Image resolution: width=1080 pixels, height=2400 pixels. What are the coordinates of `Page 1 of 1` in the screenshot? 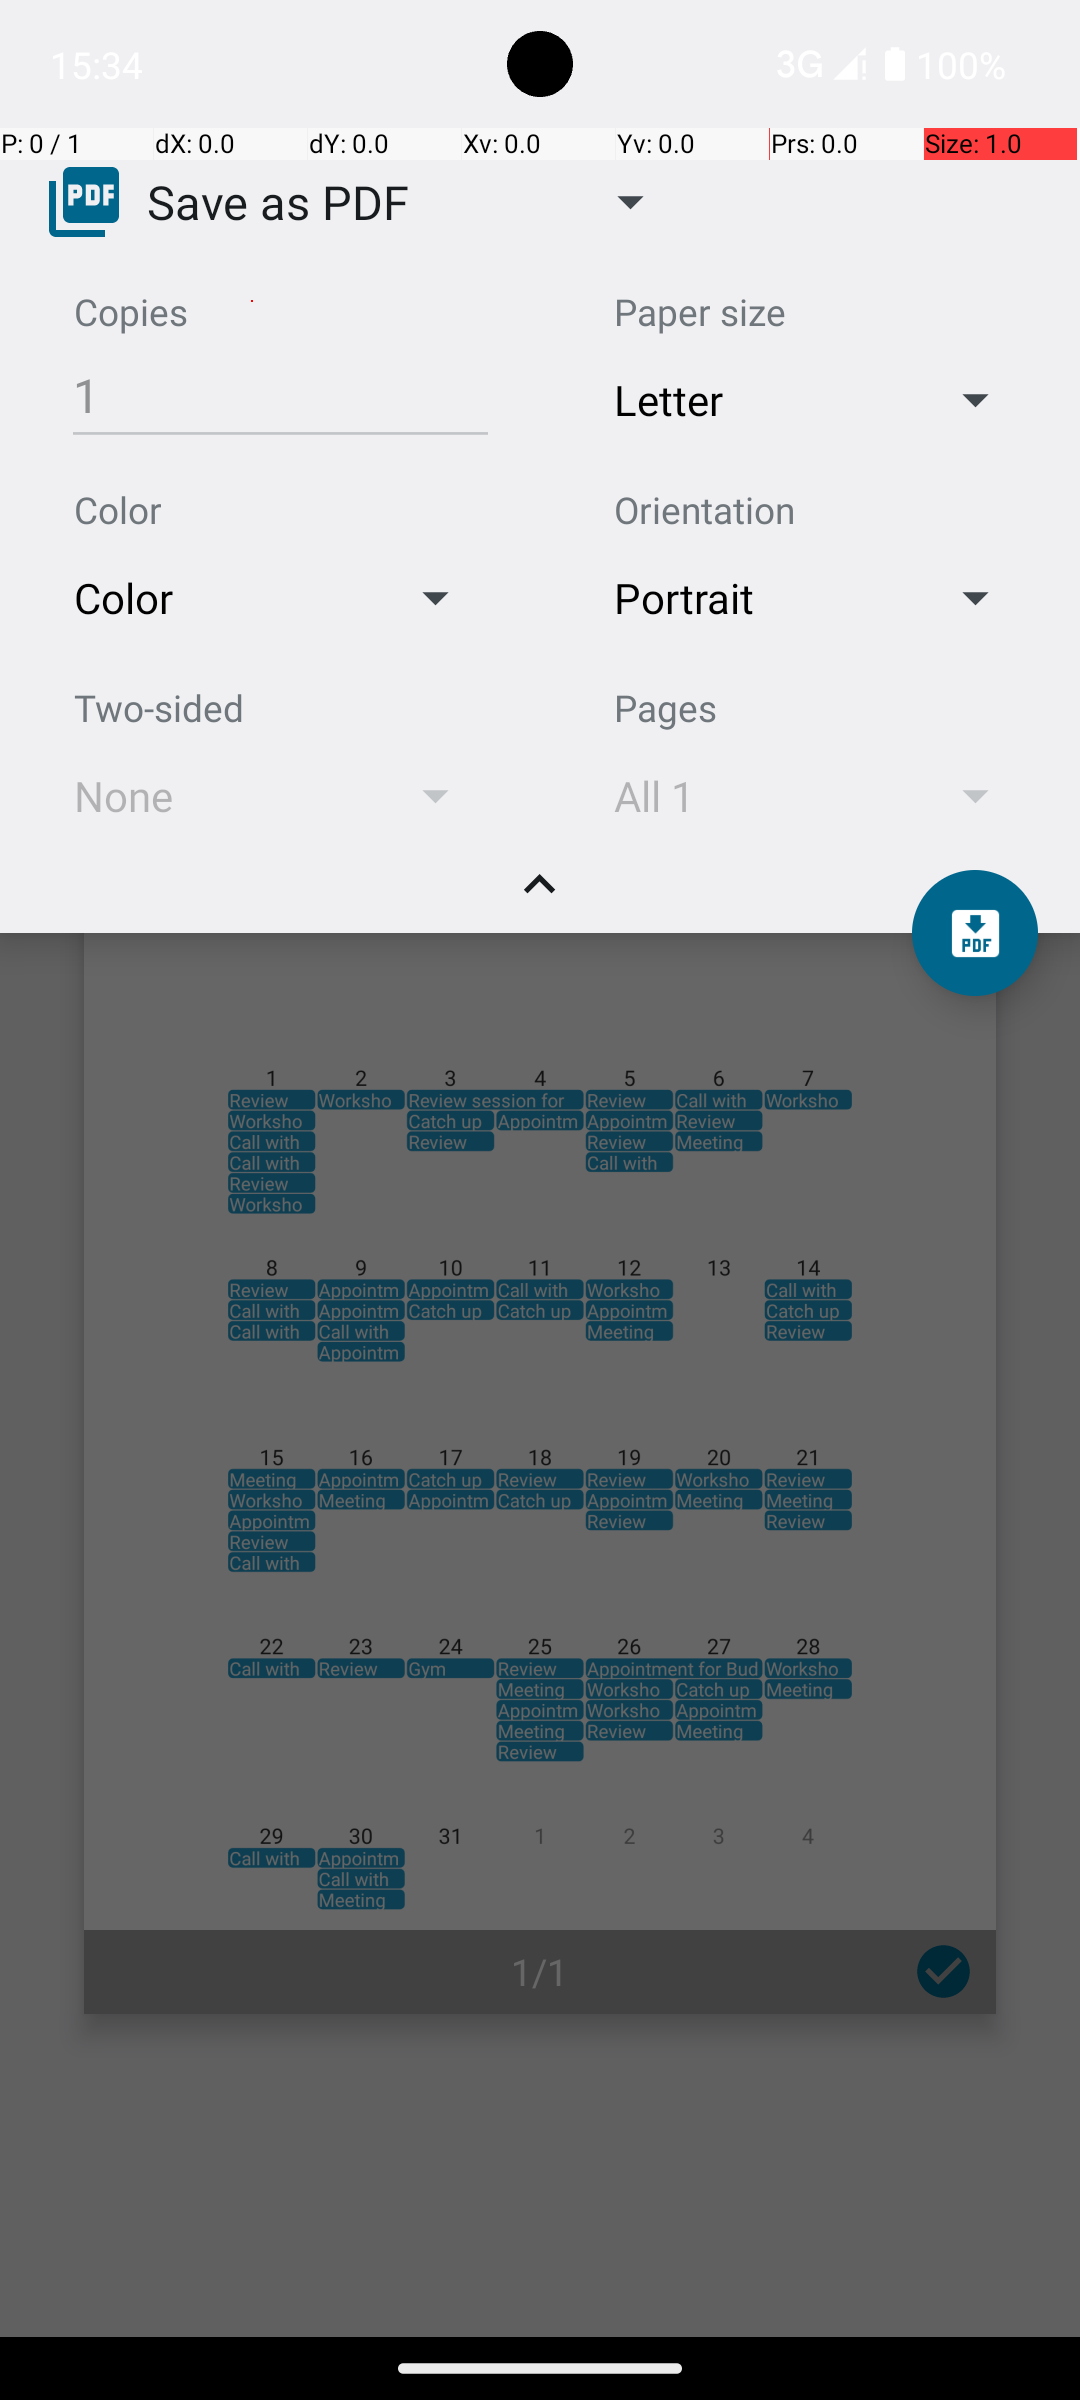 It's located at (540, 1382).